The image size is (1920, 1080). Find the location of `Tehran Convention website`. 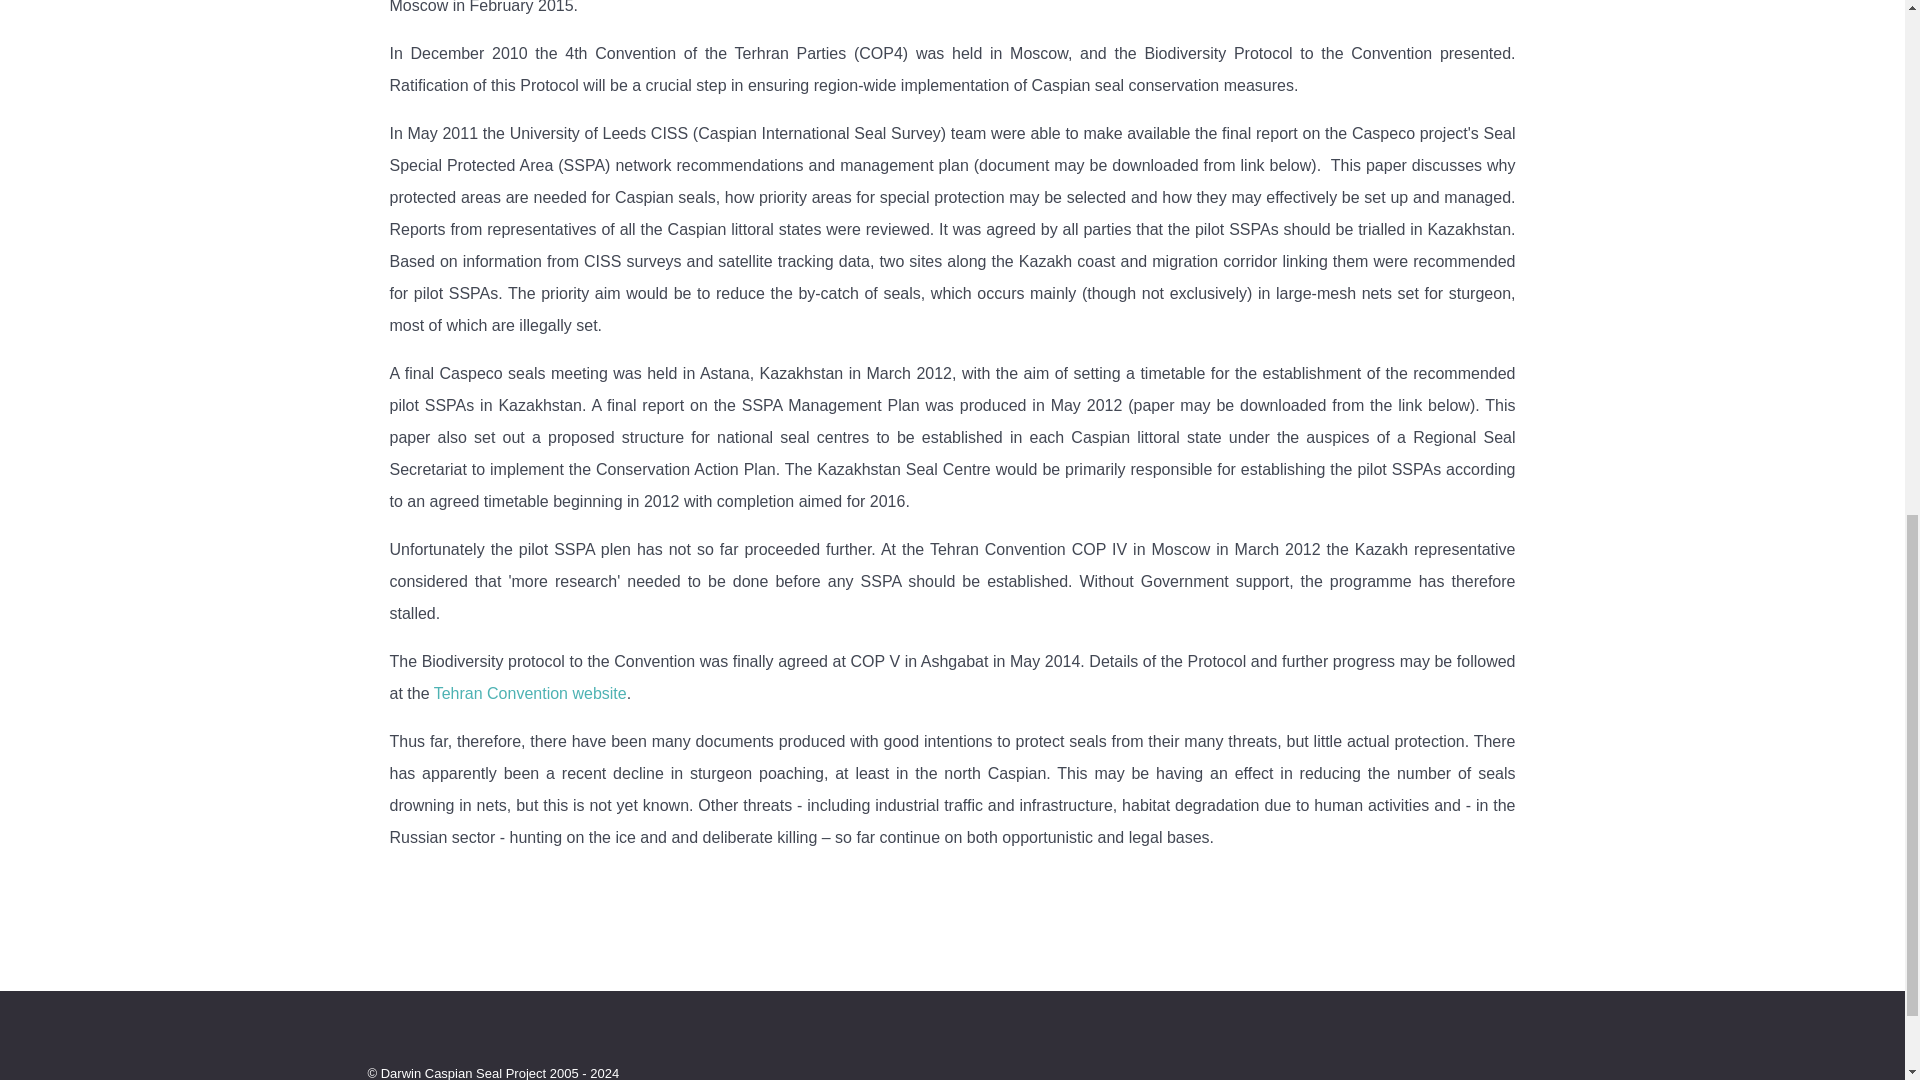

Tehran Convention website is located at coordinates (530, 693).